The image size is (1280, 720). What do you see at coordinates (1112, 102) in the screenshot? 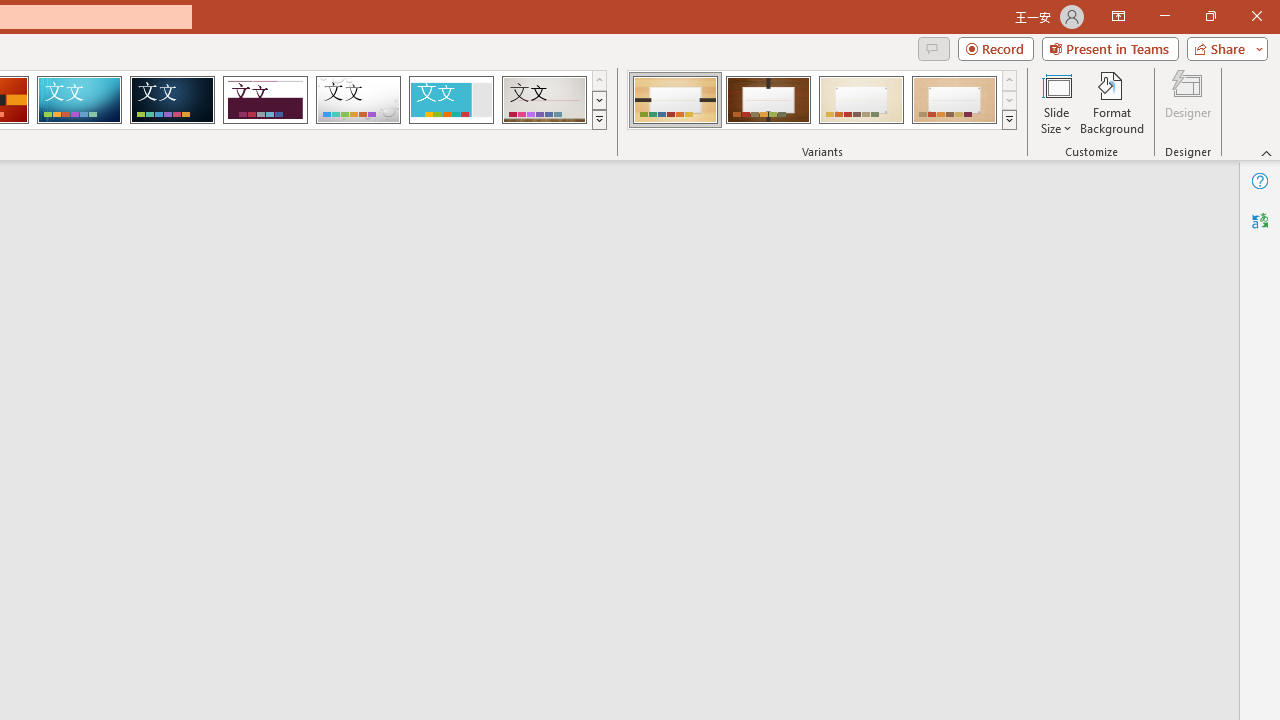
I see `Format Background` at bounding box center [1112, 102].